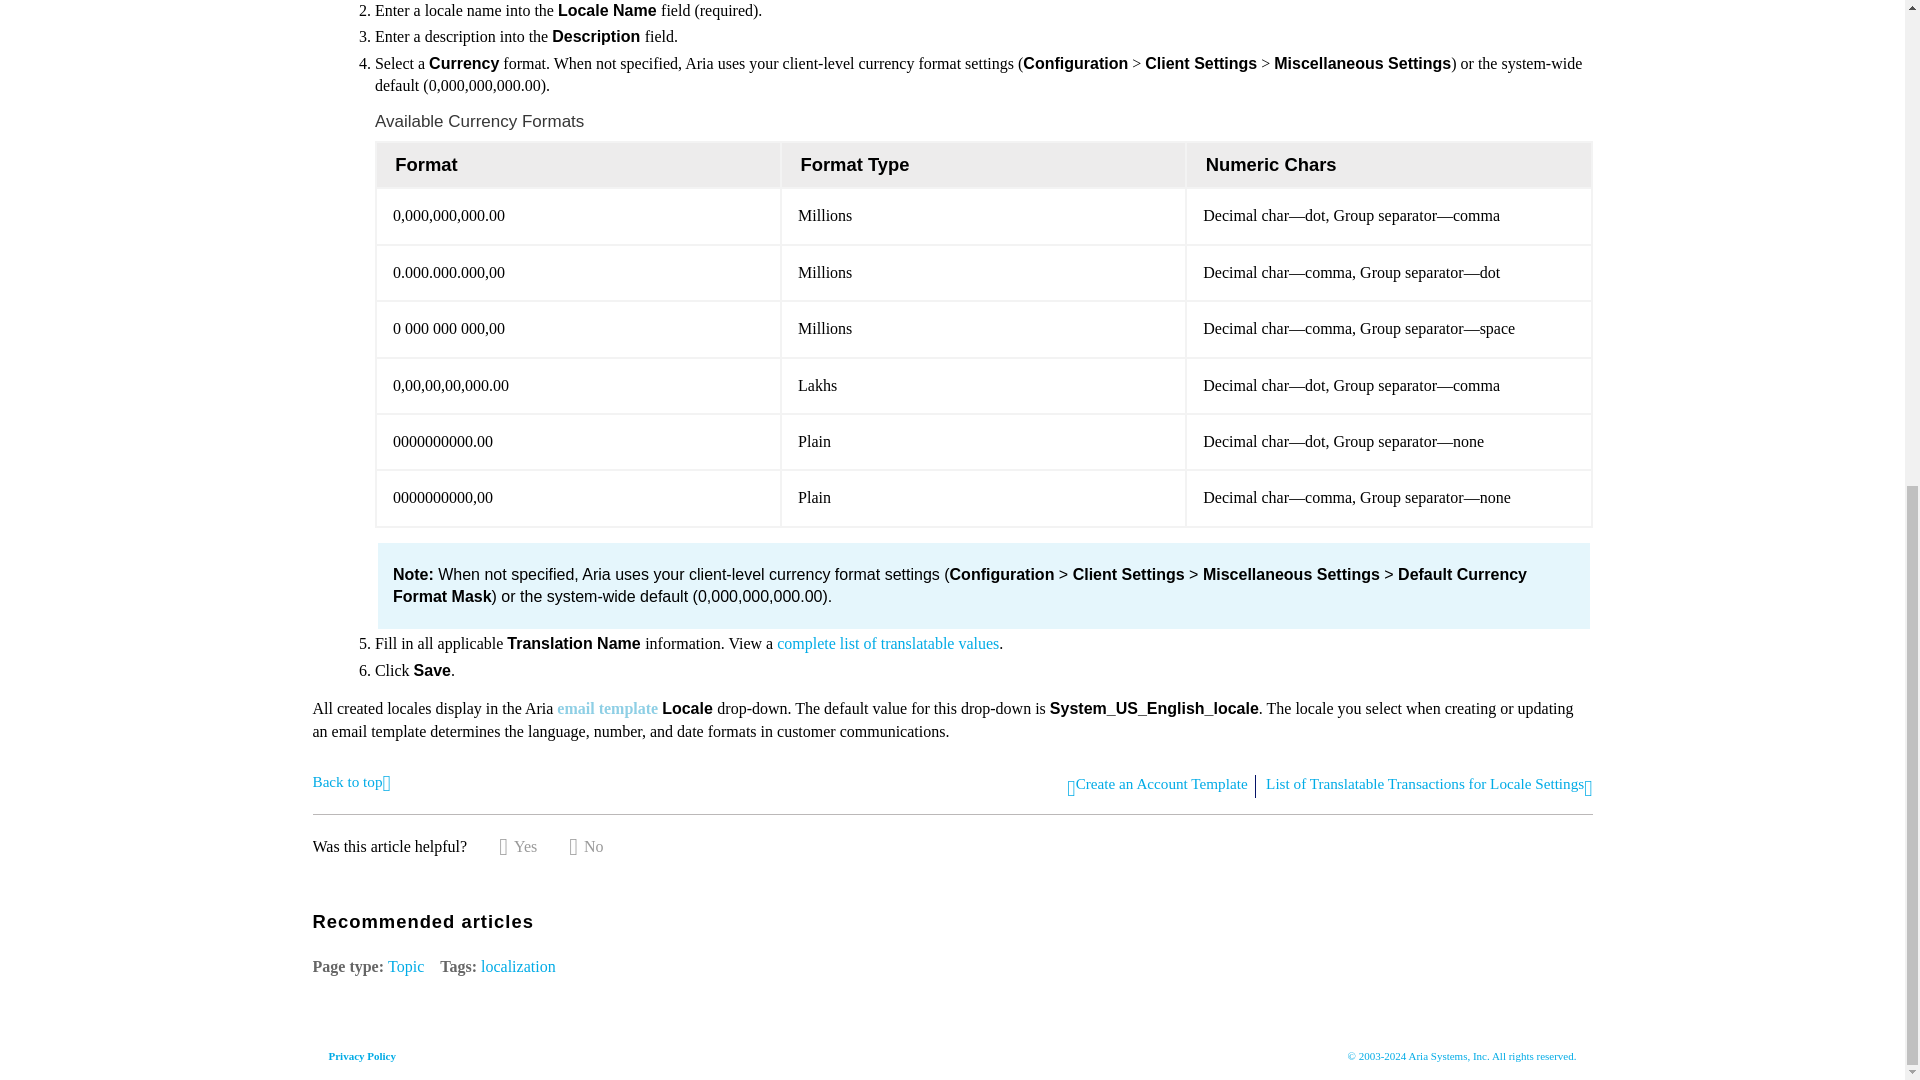 This screenshot has width=1920, height=1080. Describe the element at coordinates (350, 780) in the screenshot. I see `Jump back to top of this article` at that location.